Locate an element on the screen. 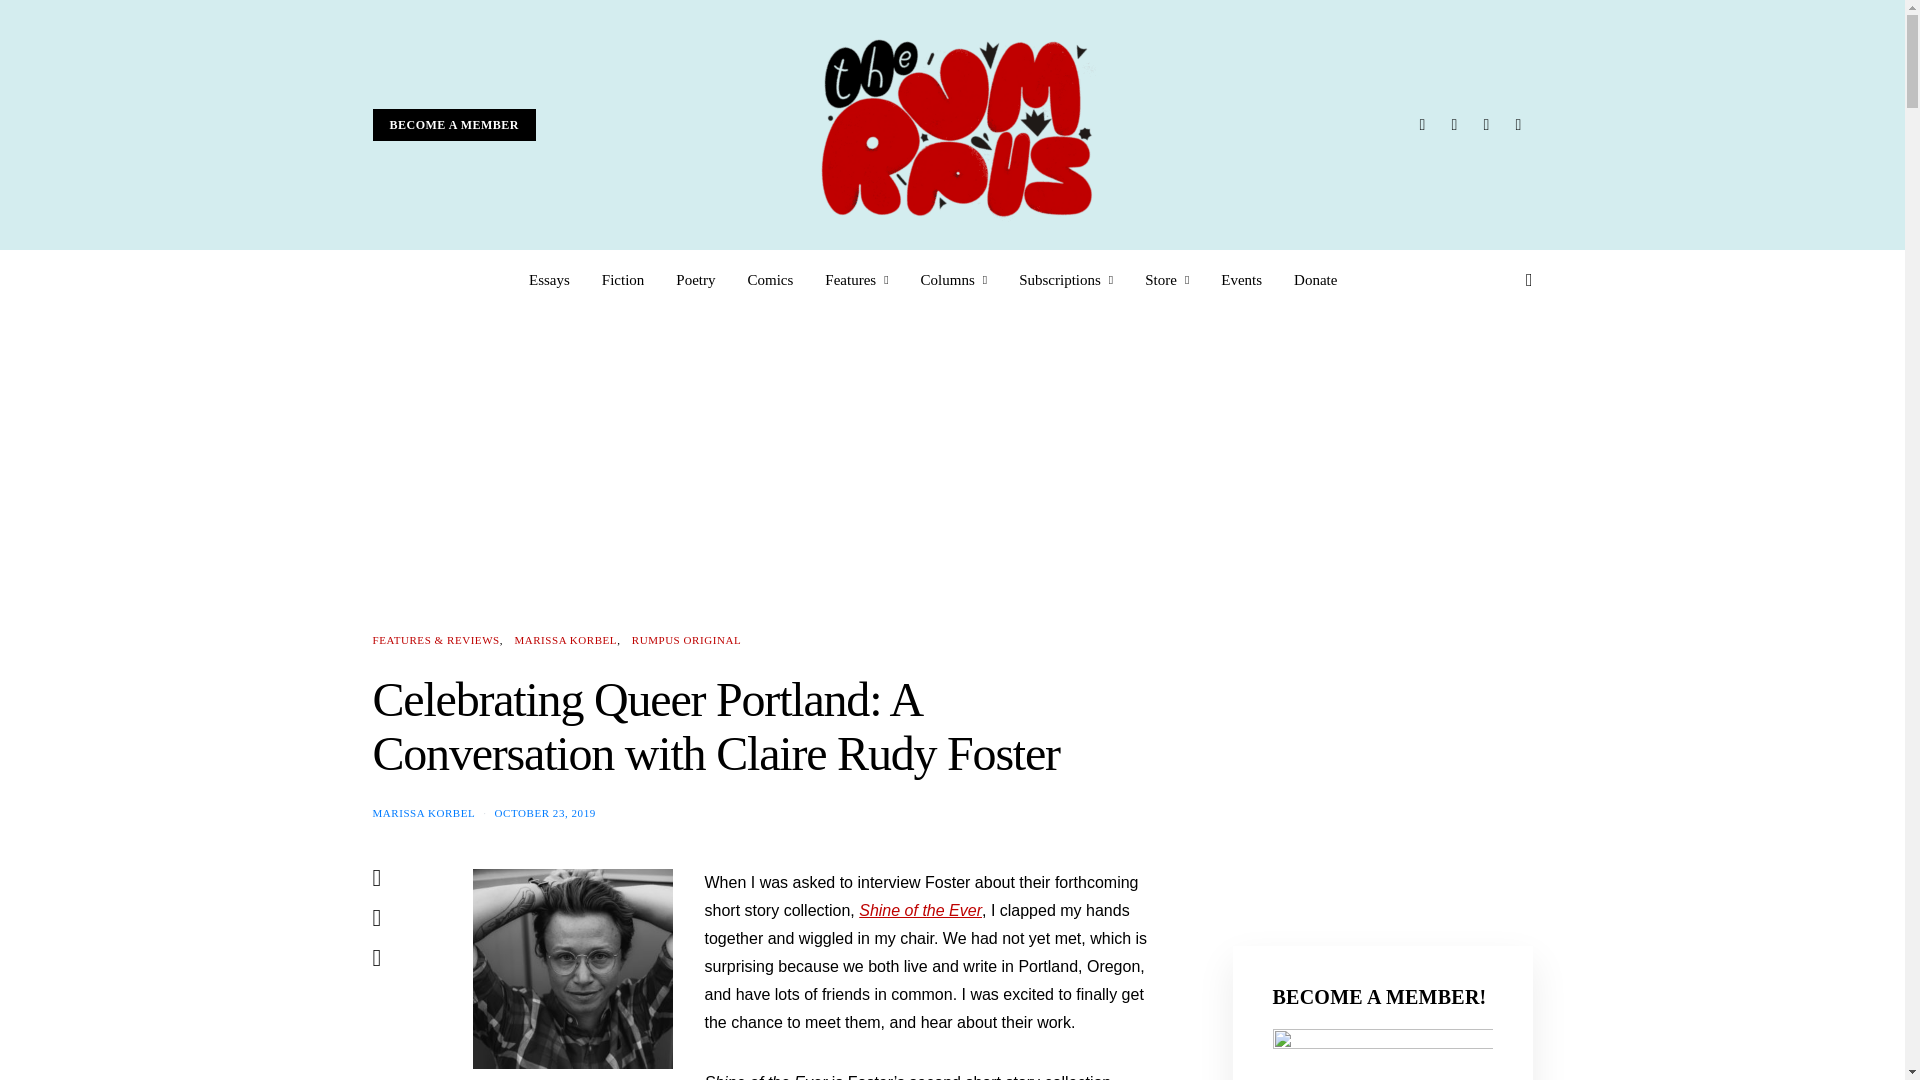 This screenshot has width=1920, height=1080. 3rd party ad content is located at coordinates (1382, 756).